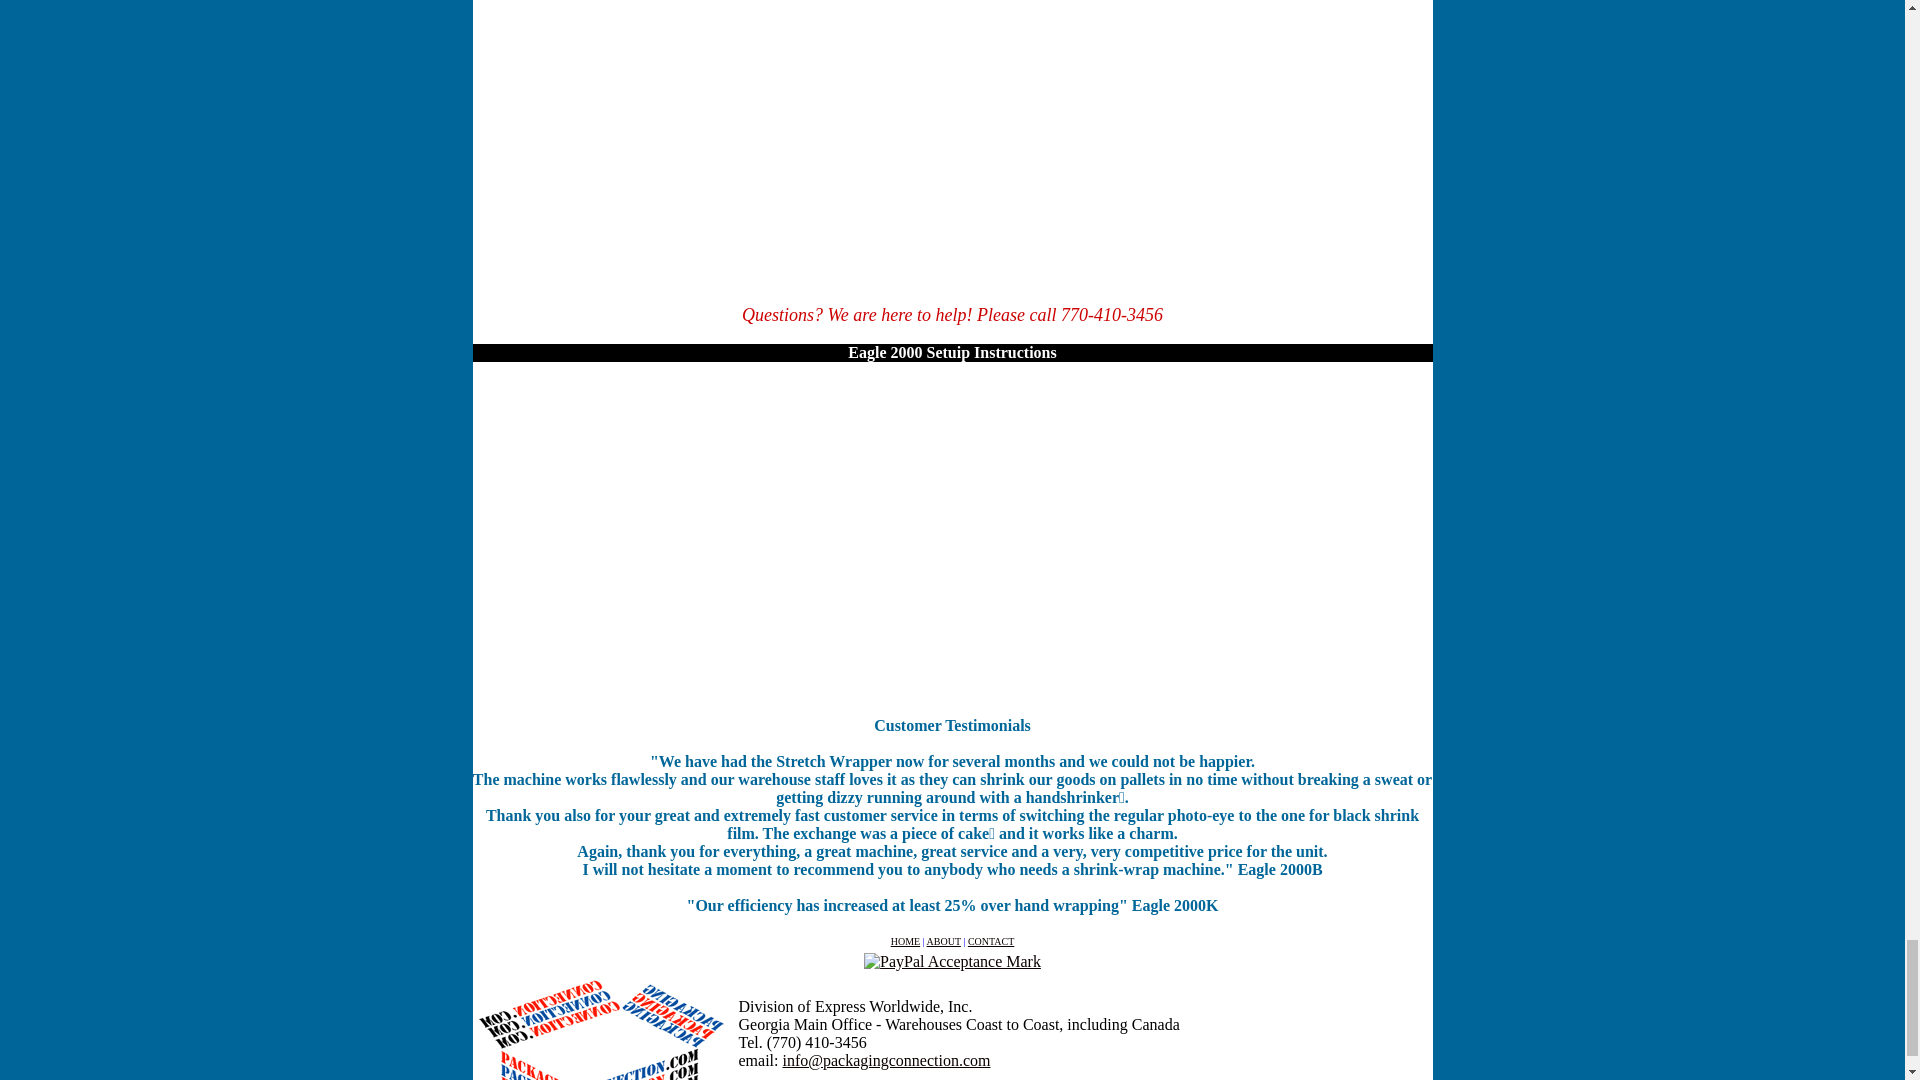  I want to click on How PayPal Works, so click(952, 960).